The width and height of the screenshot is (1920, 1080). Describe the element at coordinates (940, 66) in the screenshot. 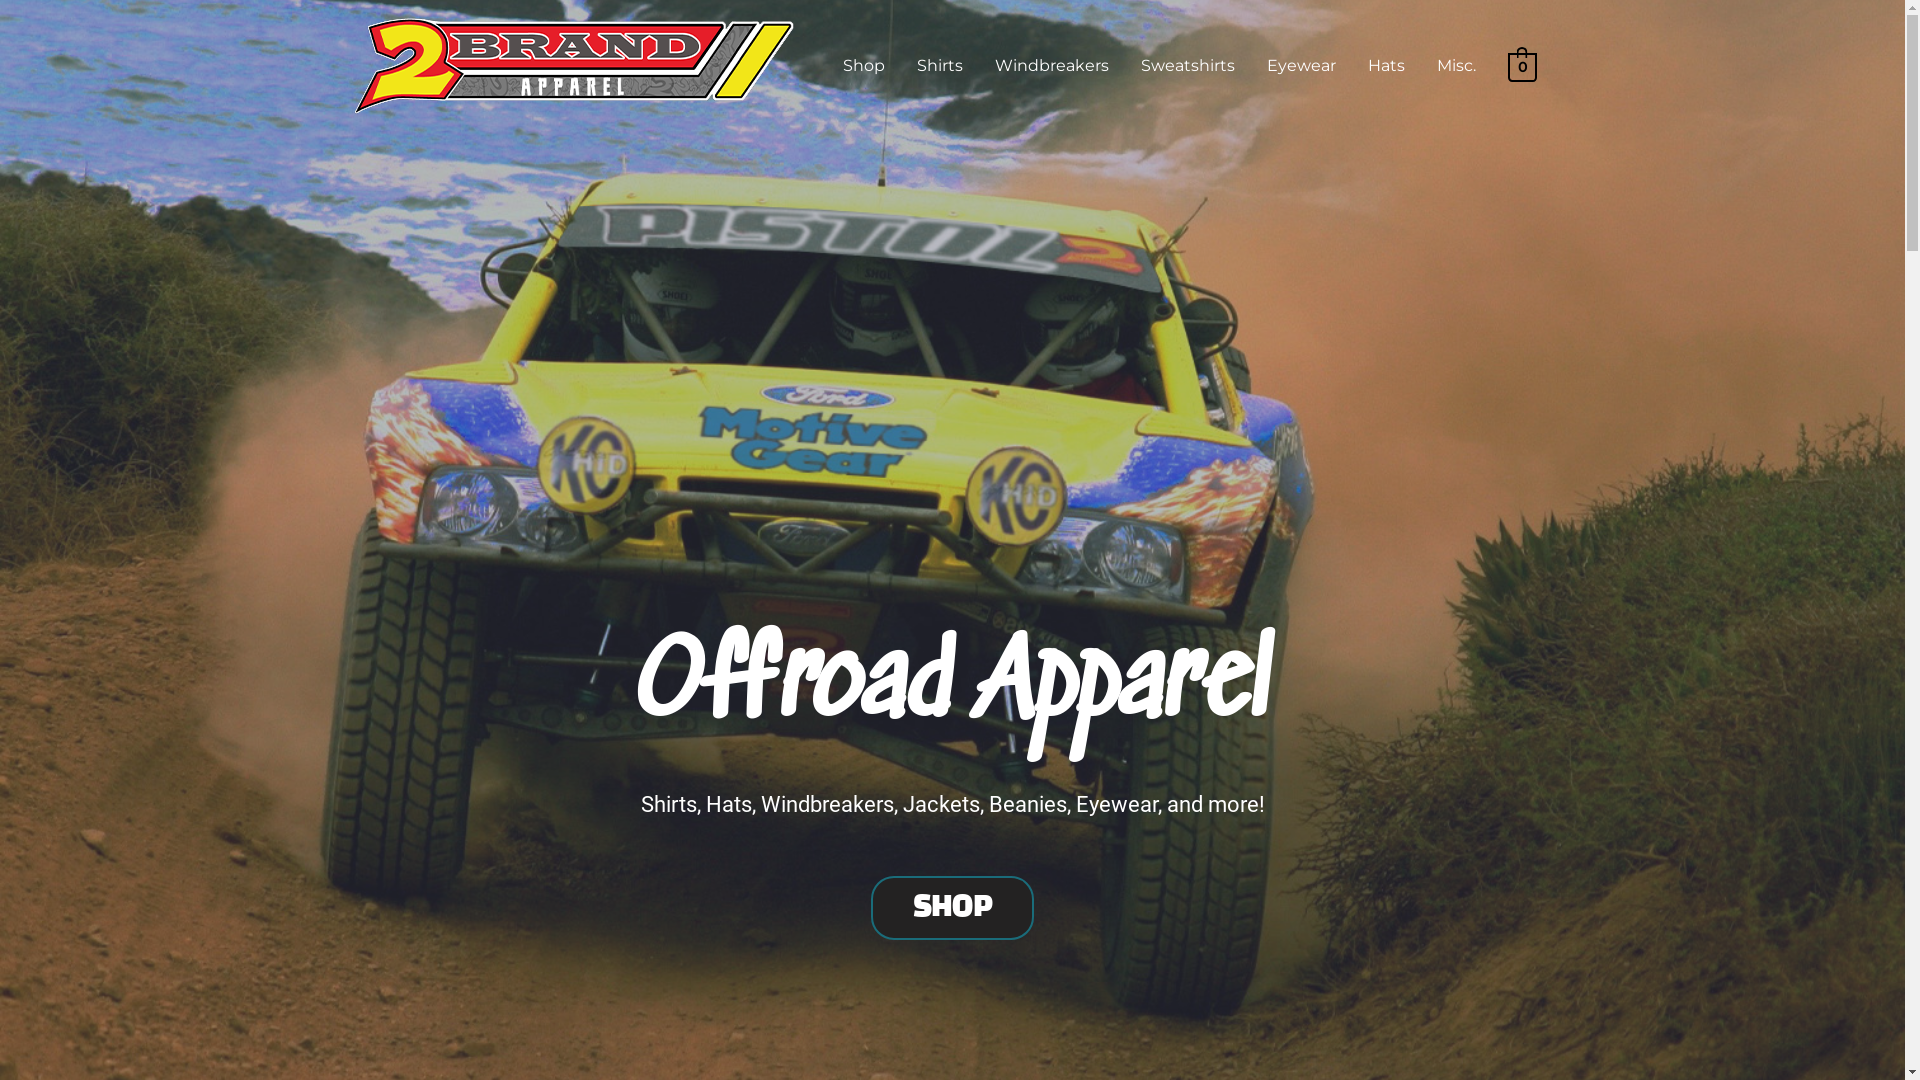

I see `Shirts` at that location.